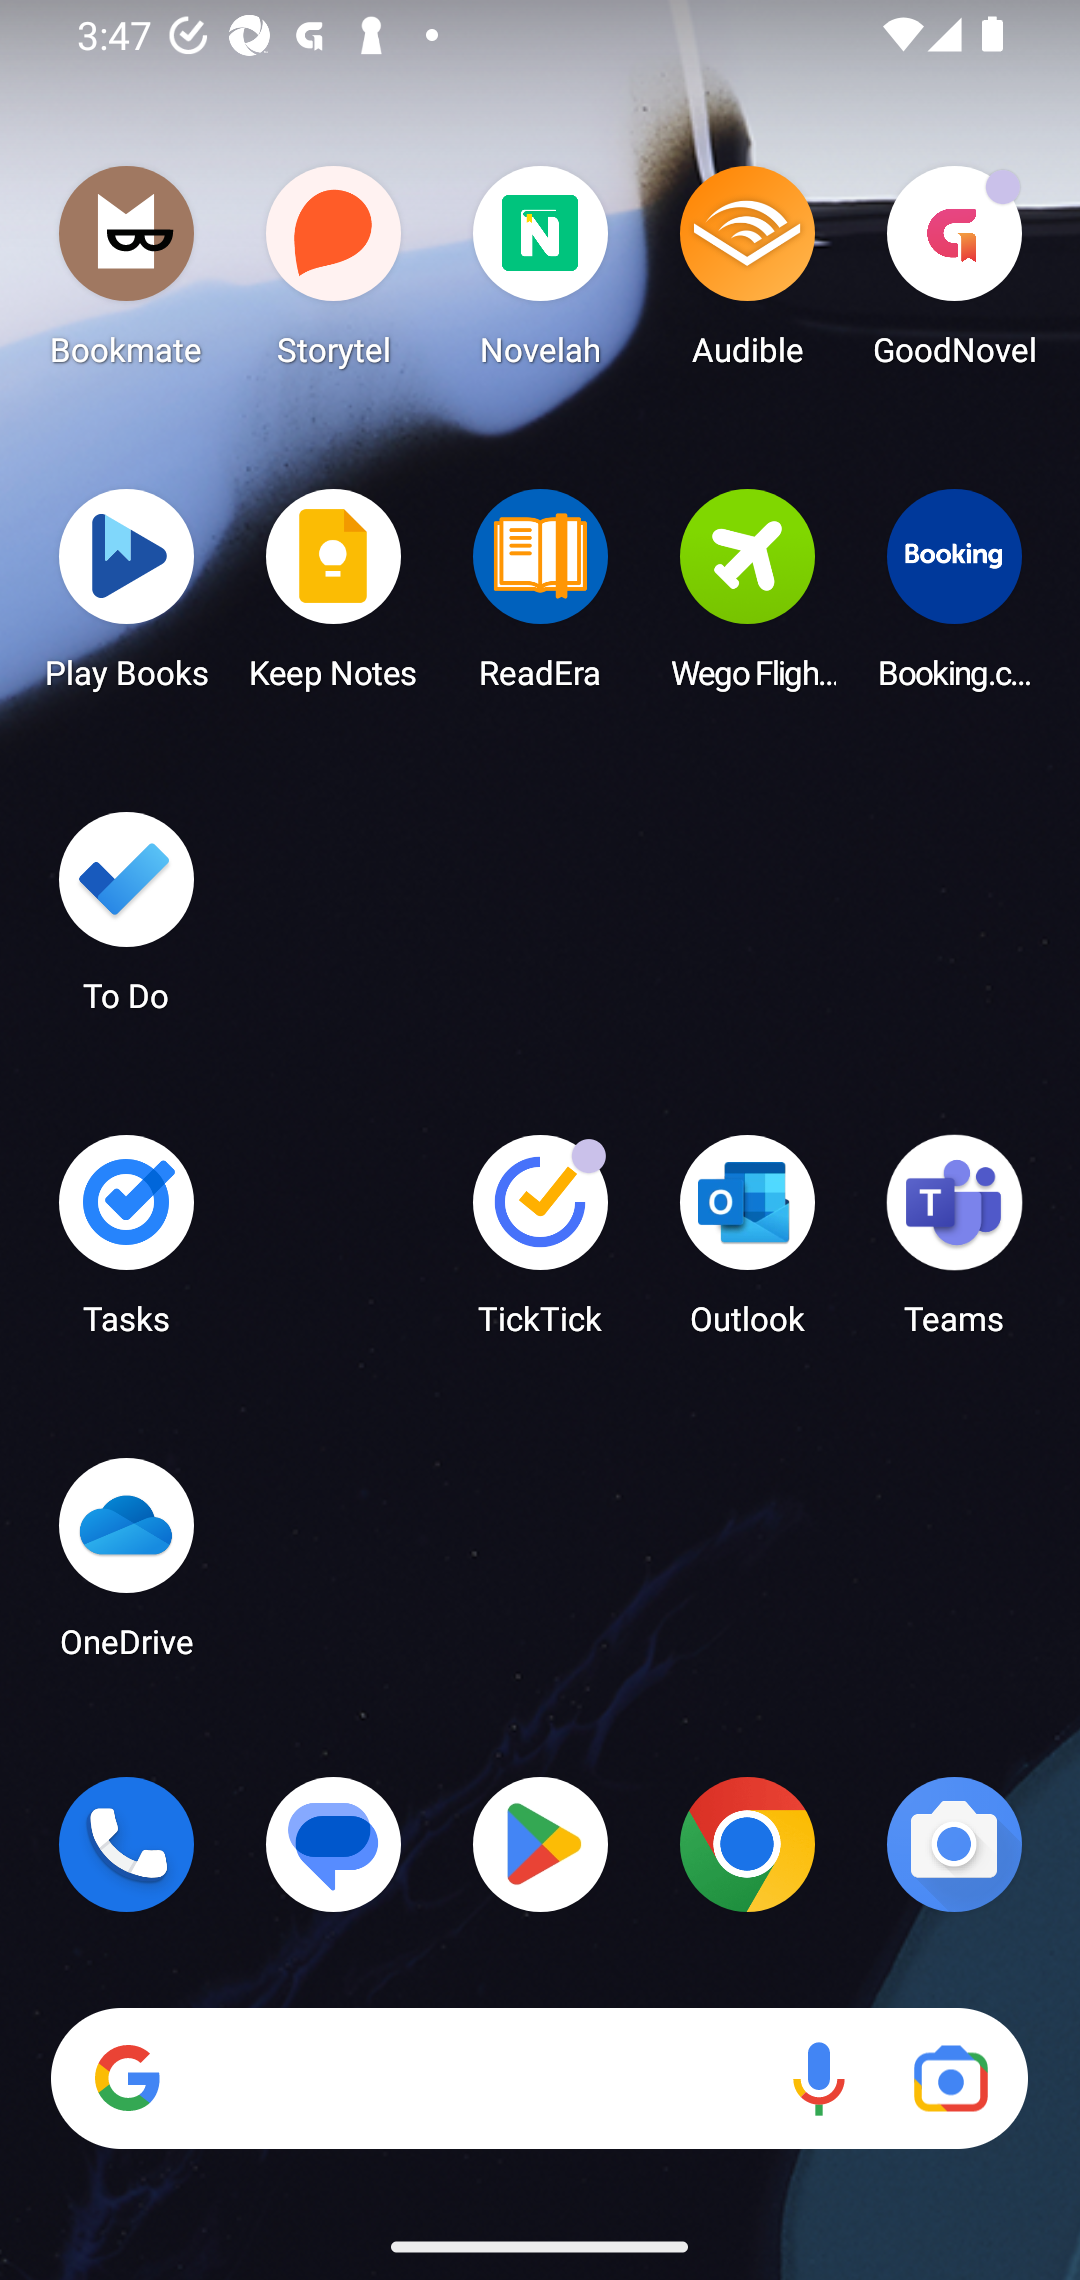 The height and width of the screenshot is (2280, 1080). Describe the element at coordinates (334, 597) in the screenshot. I see `Keep Notes` at that location.